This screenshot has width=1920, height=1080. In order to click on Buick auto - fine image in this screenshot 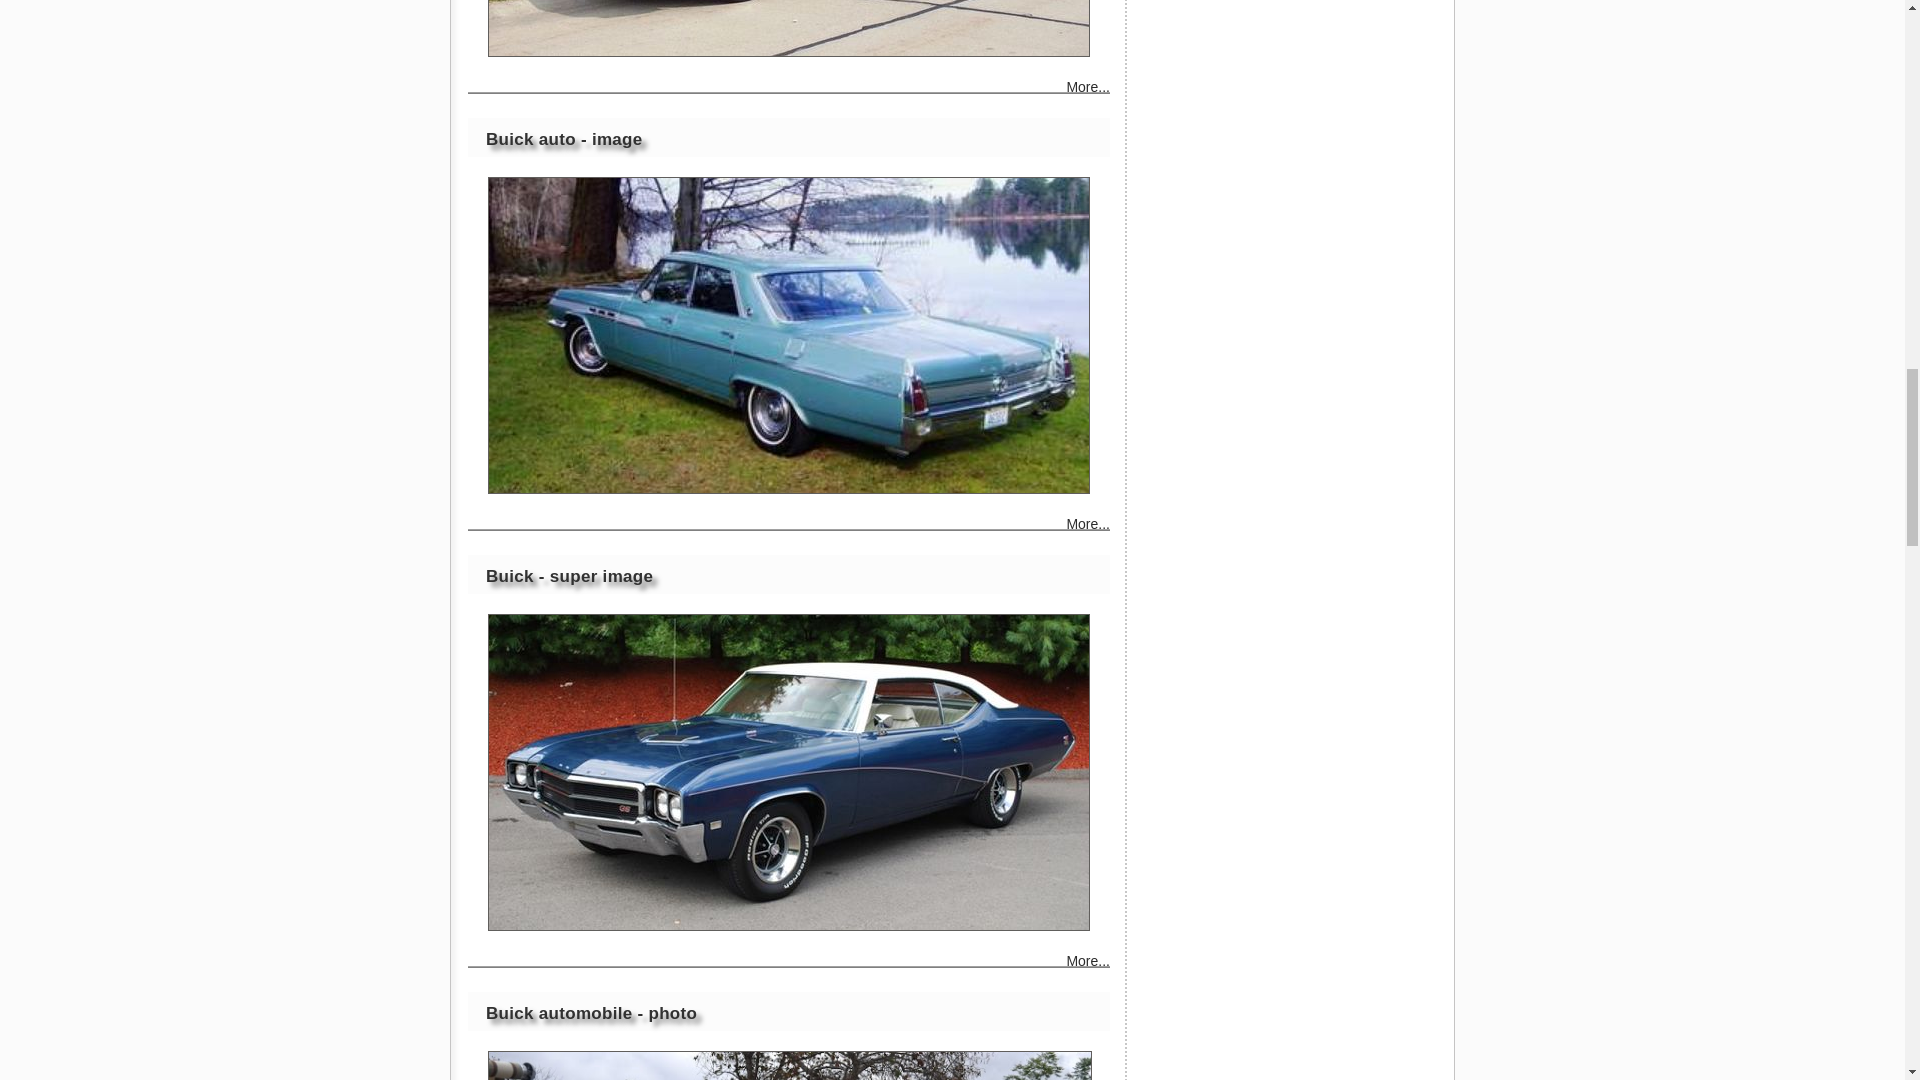, I will do `click(788, 28)`.